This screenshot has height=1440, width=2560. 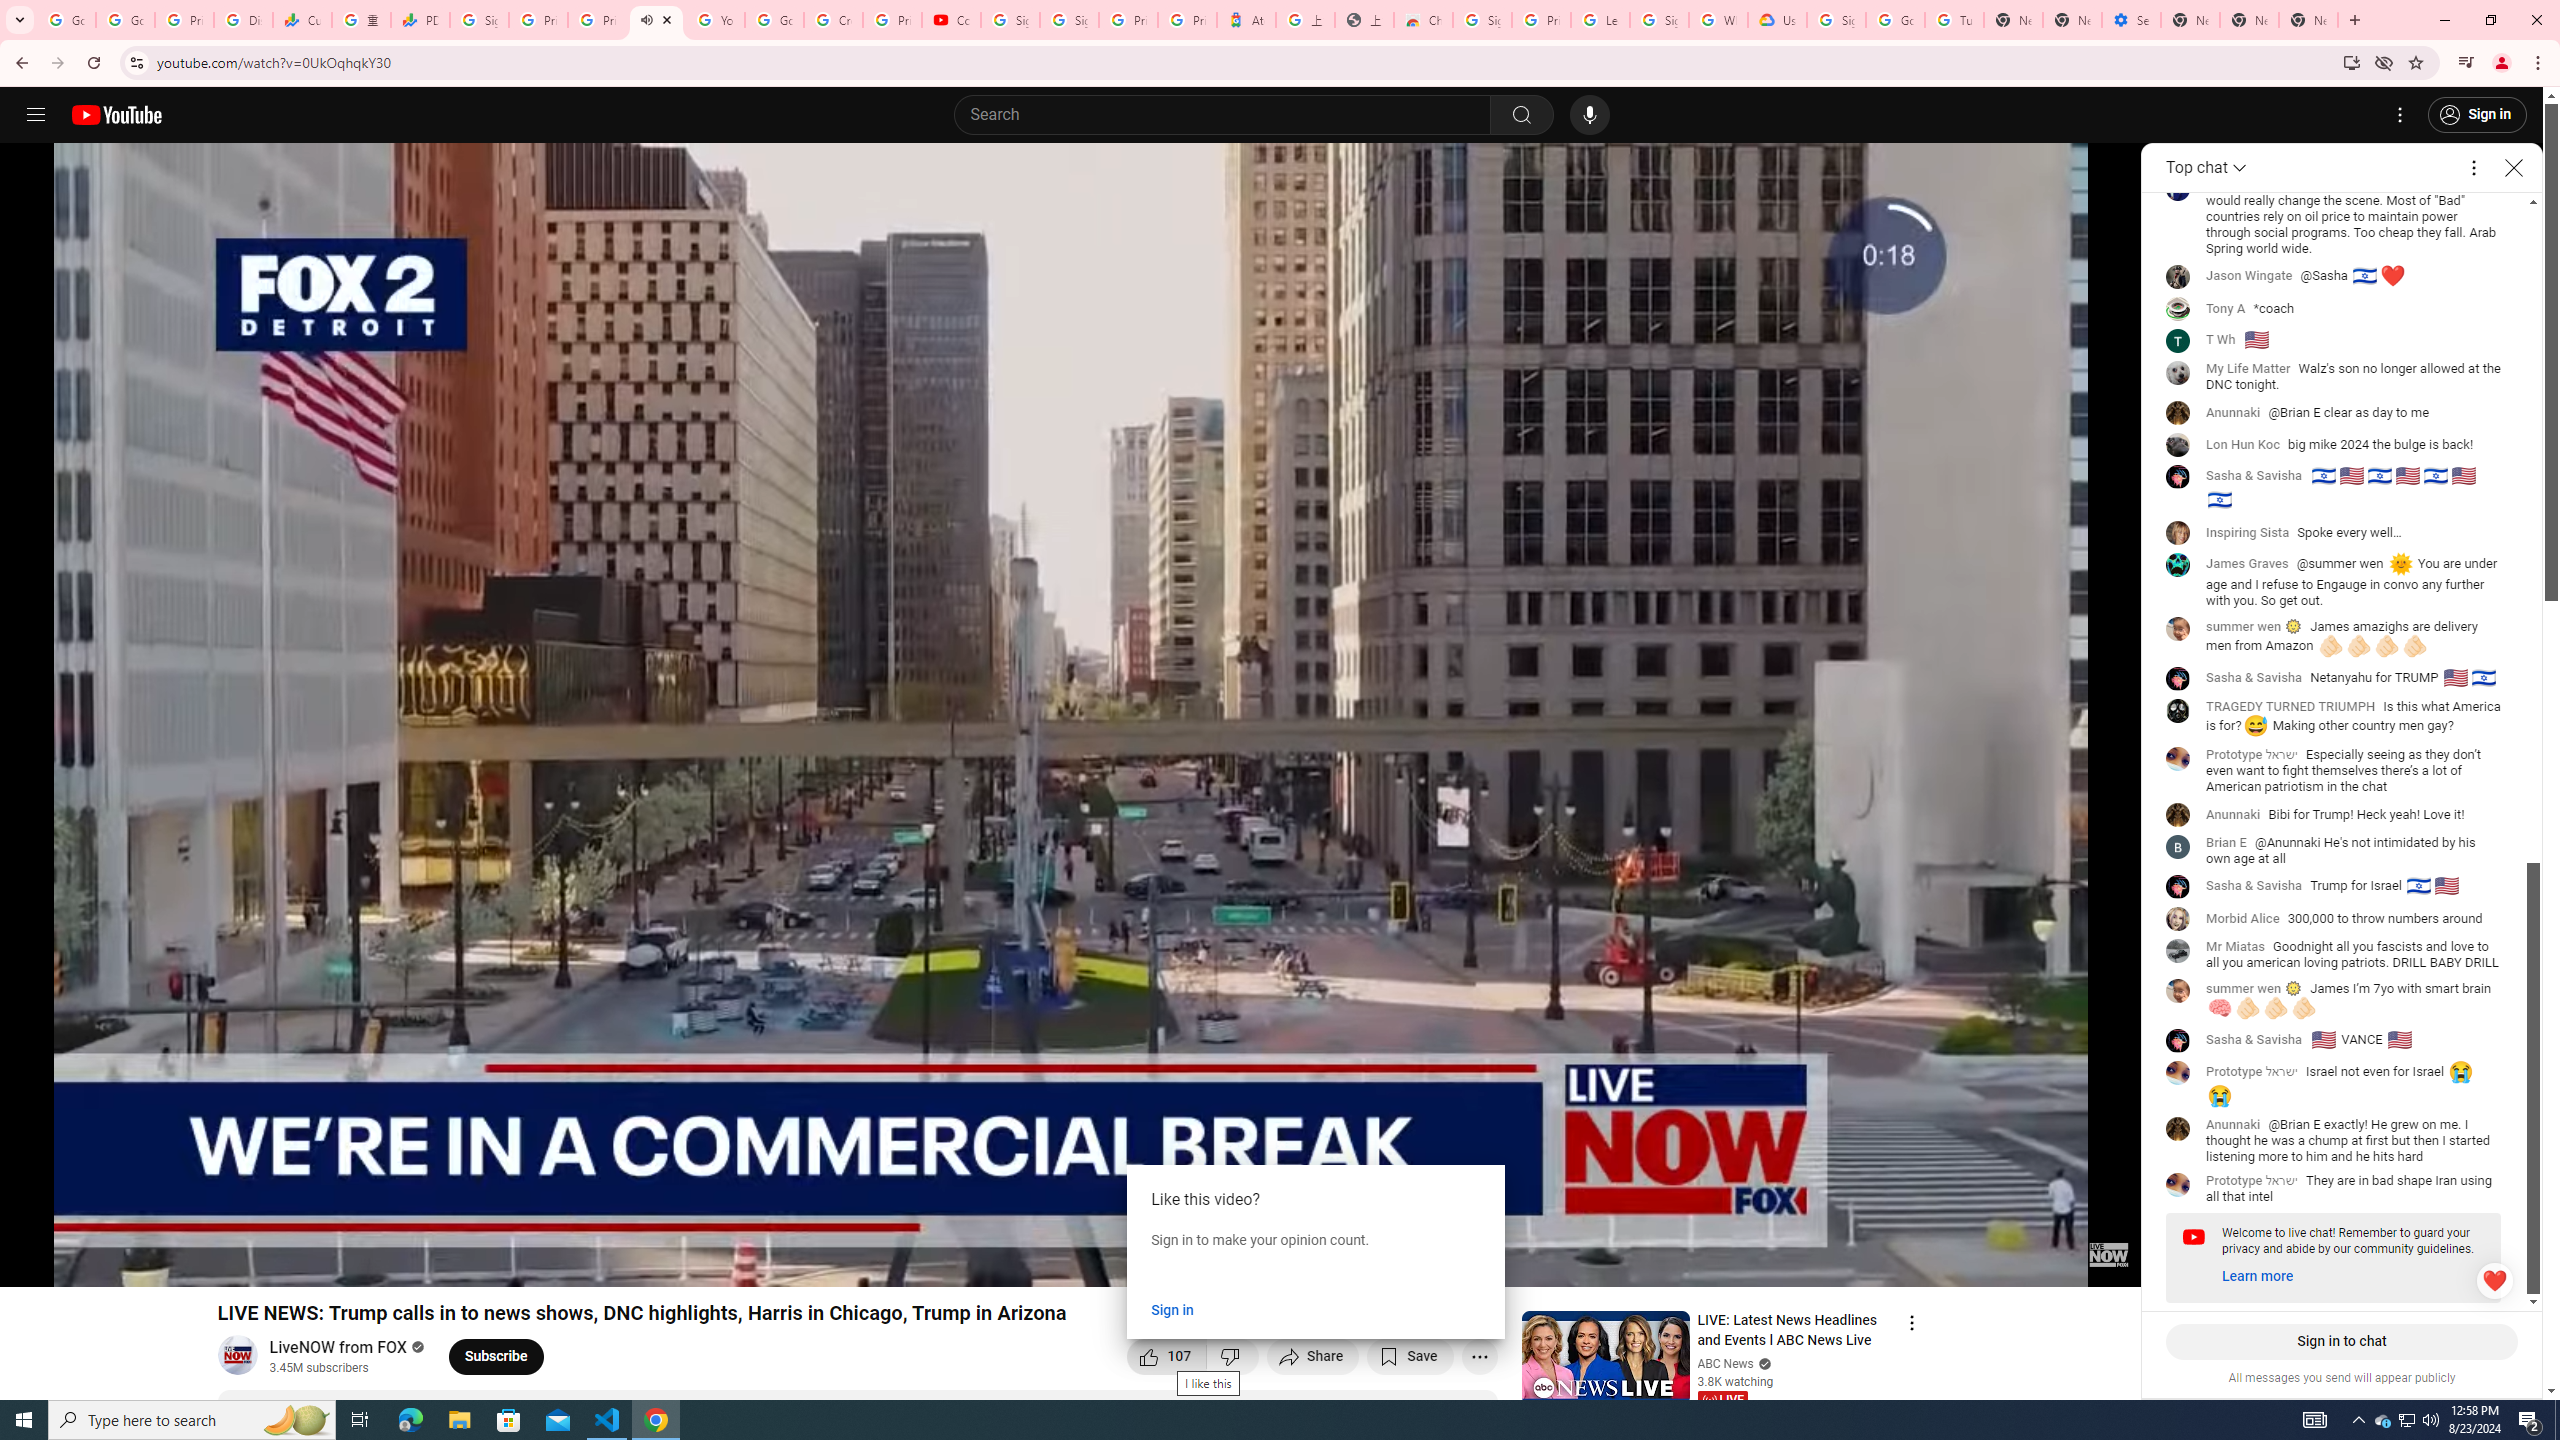 I want to click on Subscribe to LiveNOW from FOX., so click(x=495, y=1356).